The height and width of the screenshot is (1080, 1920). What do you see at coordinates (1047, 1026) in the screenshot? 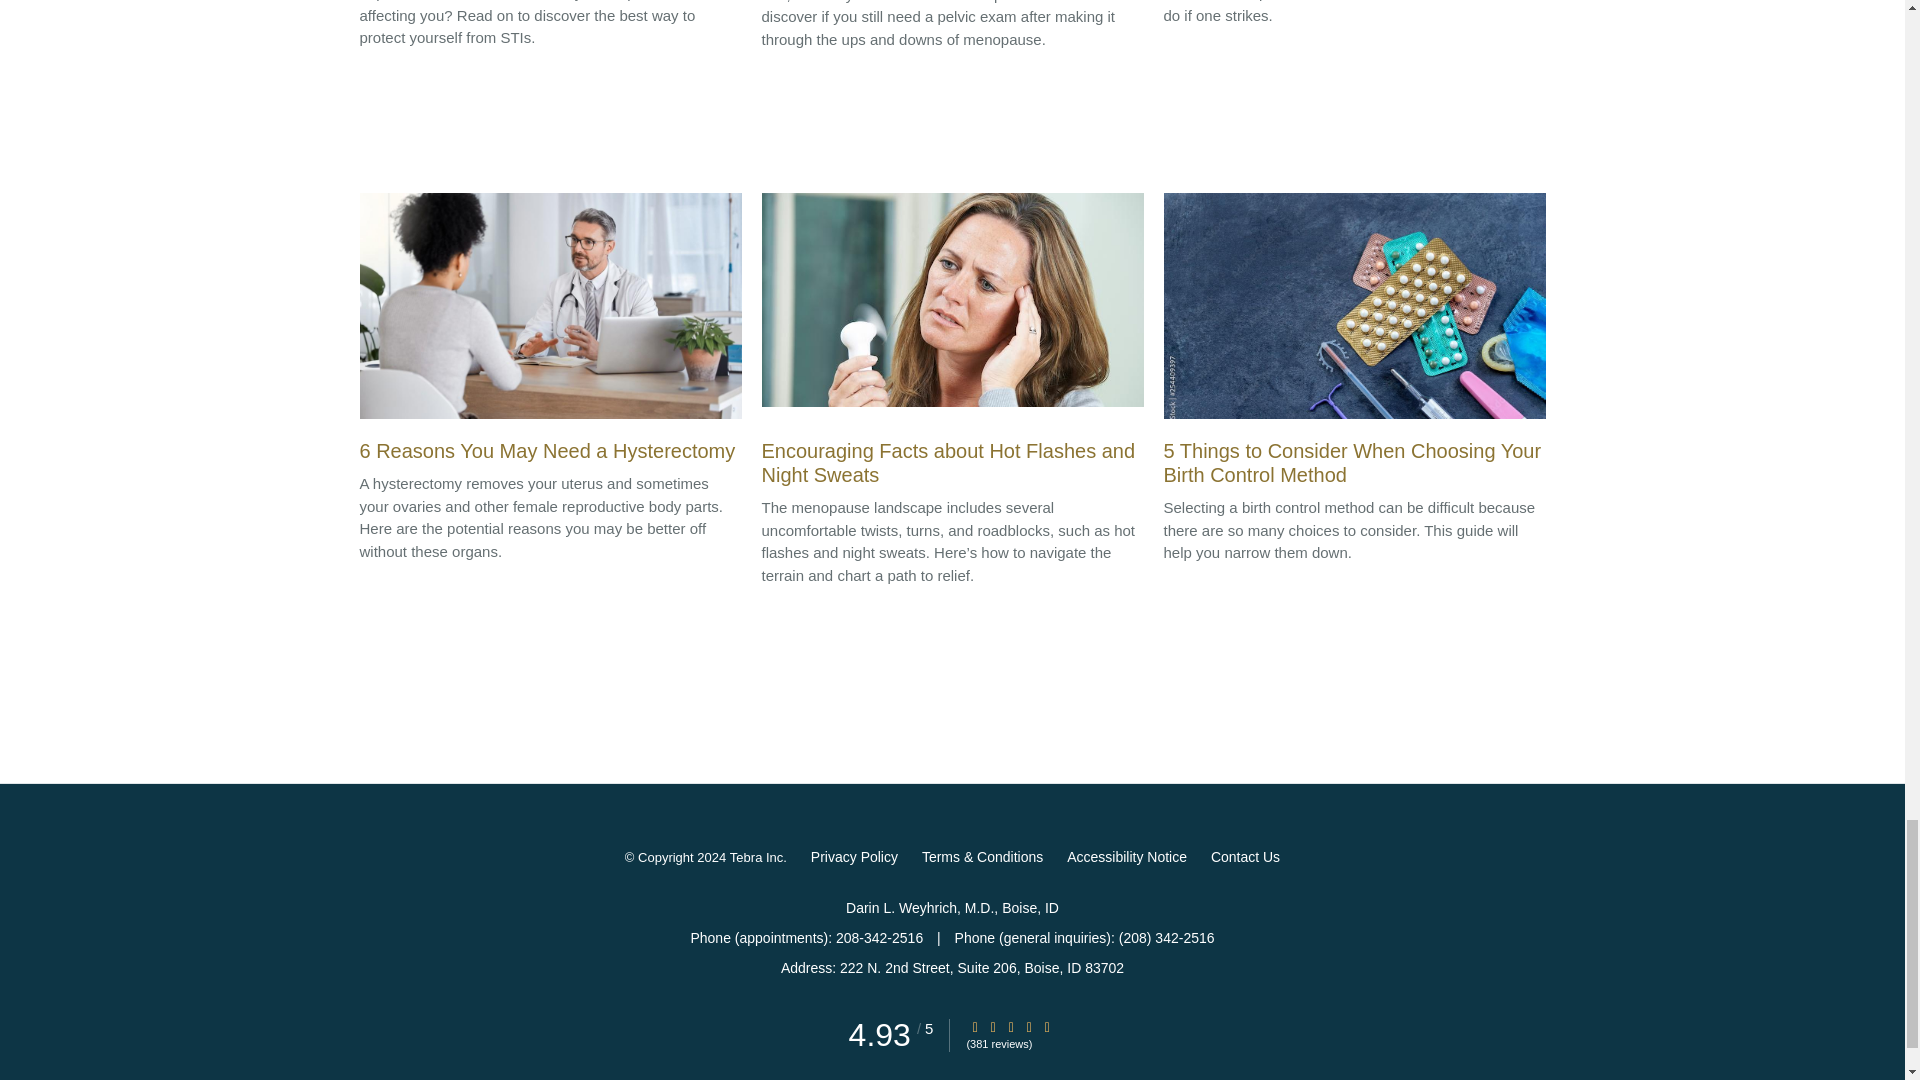
I see `Star Rating` at bounding box center [1047, 1026].